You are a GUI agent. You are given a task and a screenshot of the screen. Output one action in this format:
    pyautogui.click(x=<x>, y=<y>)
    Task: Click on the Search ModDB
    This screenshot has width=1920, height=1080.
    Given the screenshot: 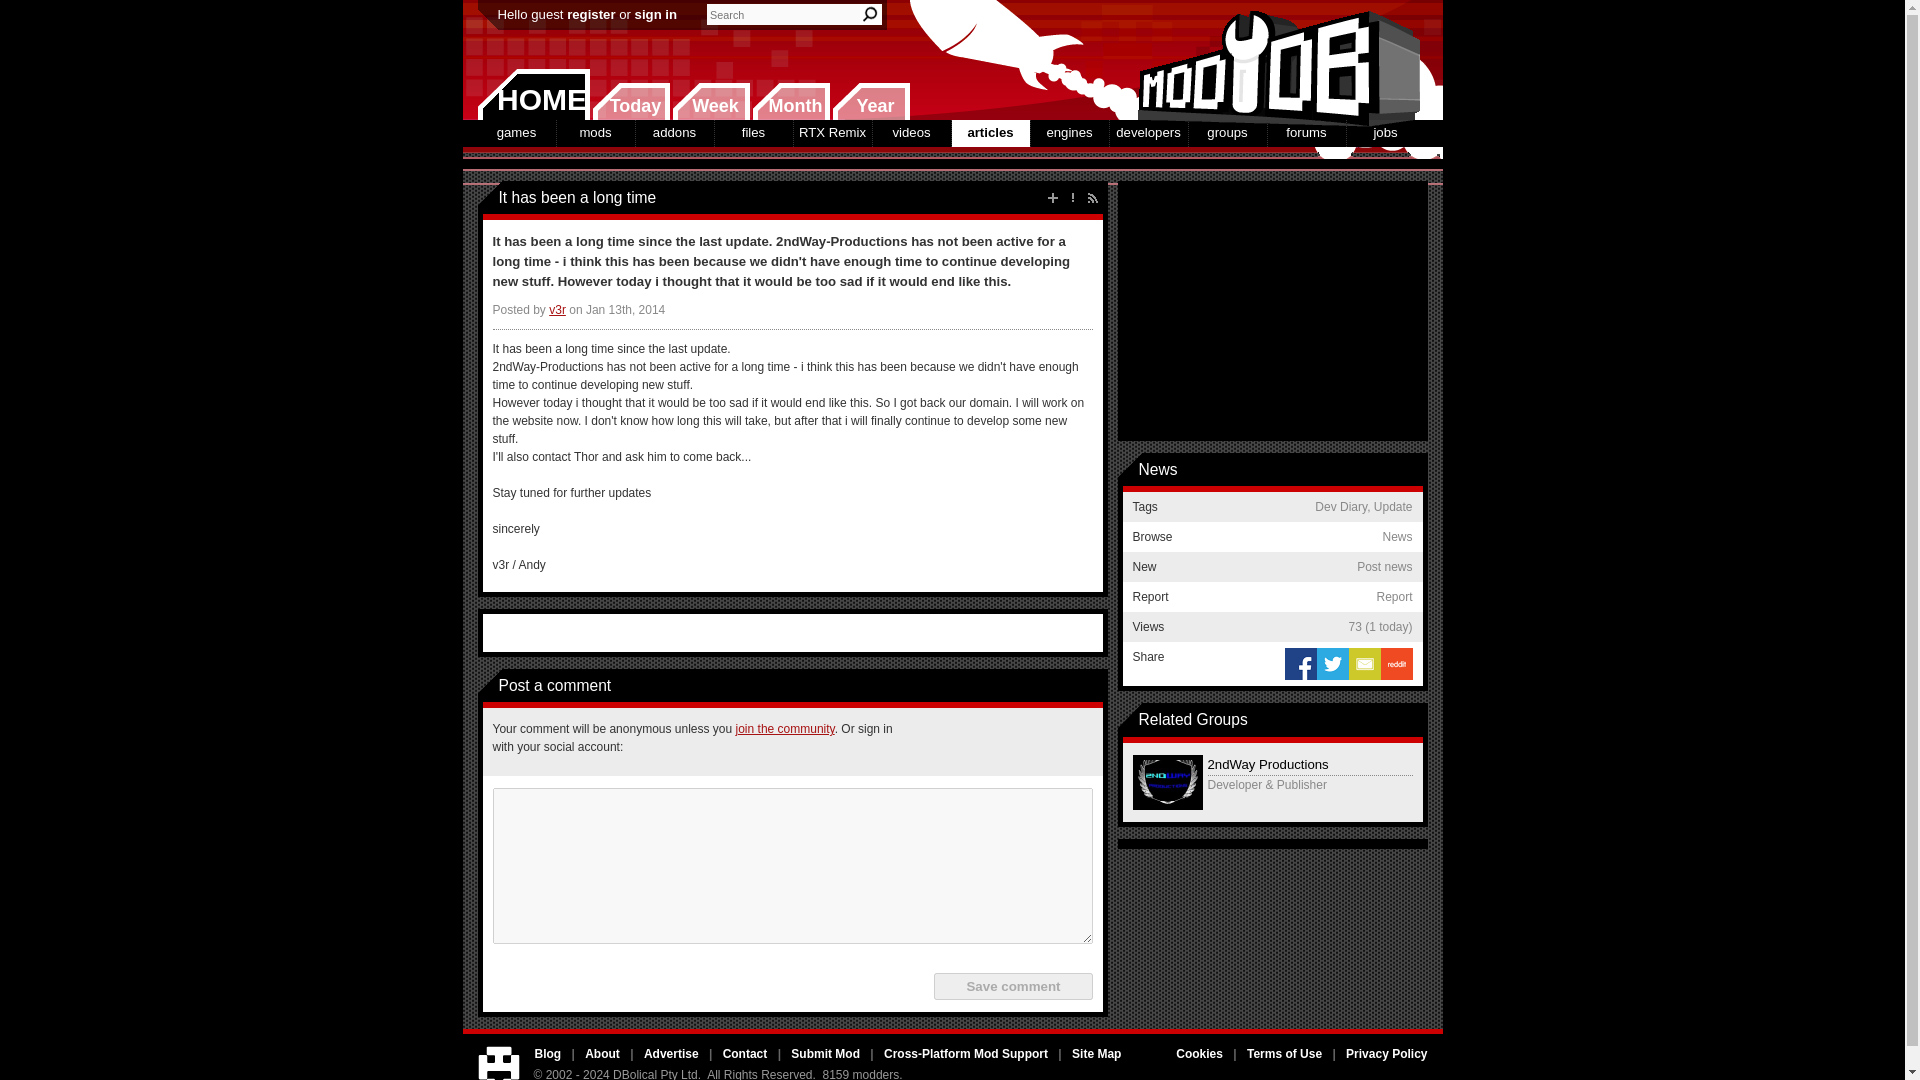 What is the action you would take?
    pyautogui.click(x=870, y=14)
    